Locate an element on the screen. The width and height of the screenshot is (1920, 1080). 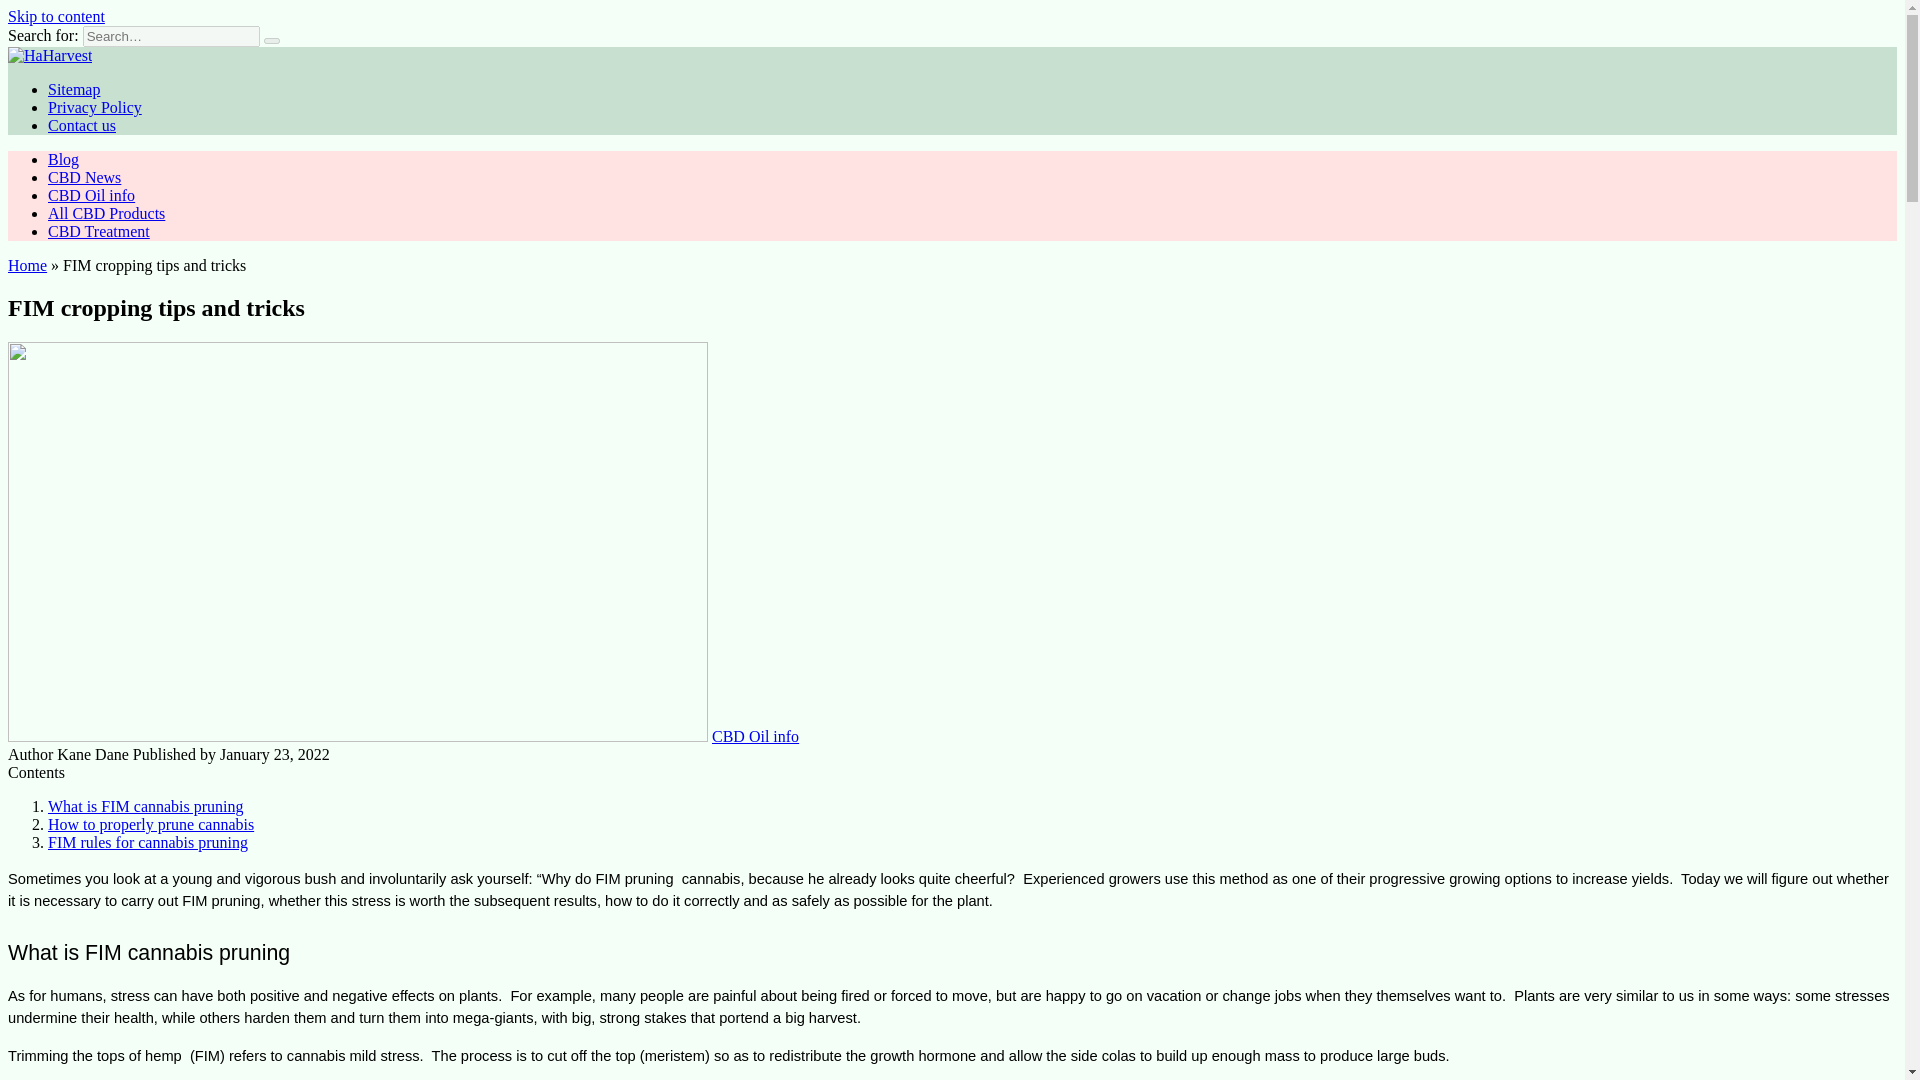
Privacy Policy is located at coordinates (95, 107).